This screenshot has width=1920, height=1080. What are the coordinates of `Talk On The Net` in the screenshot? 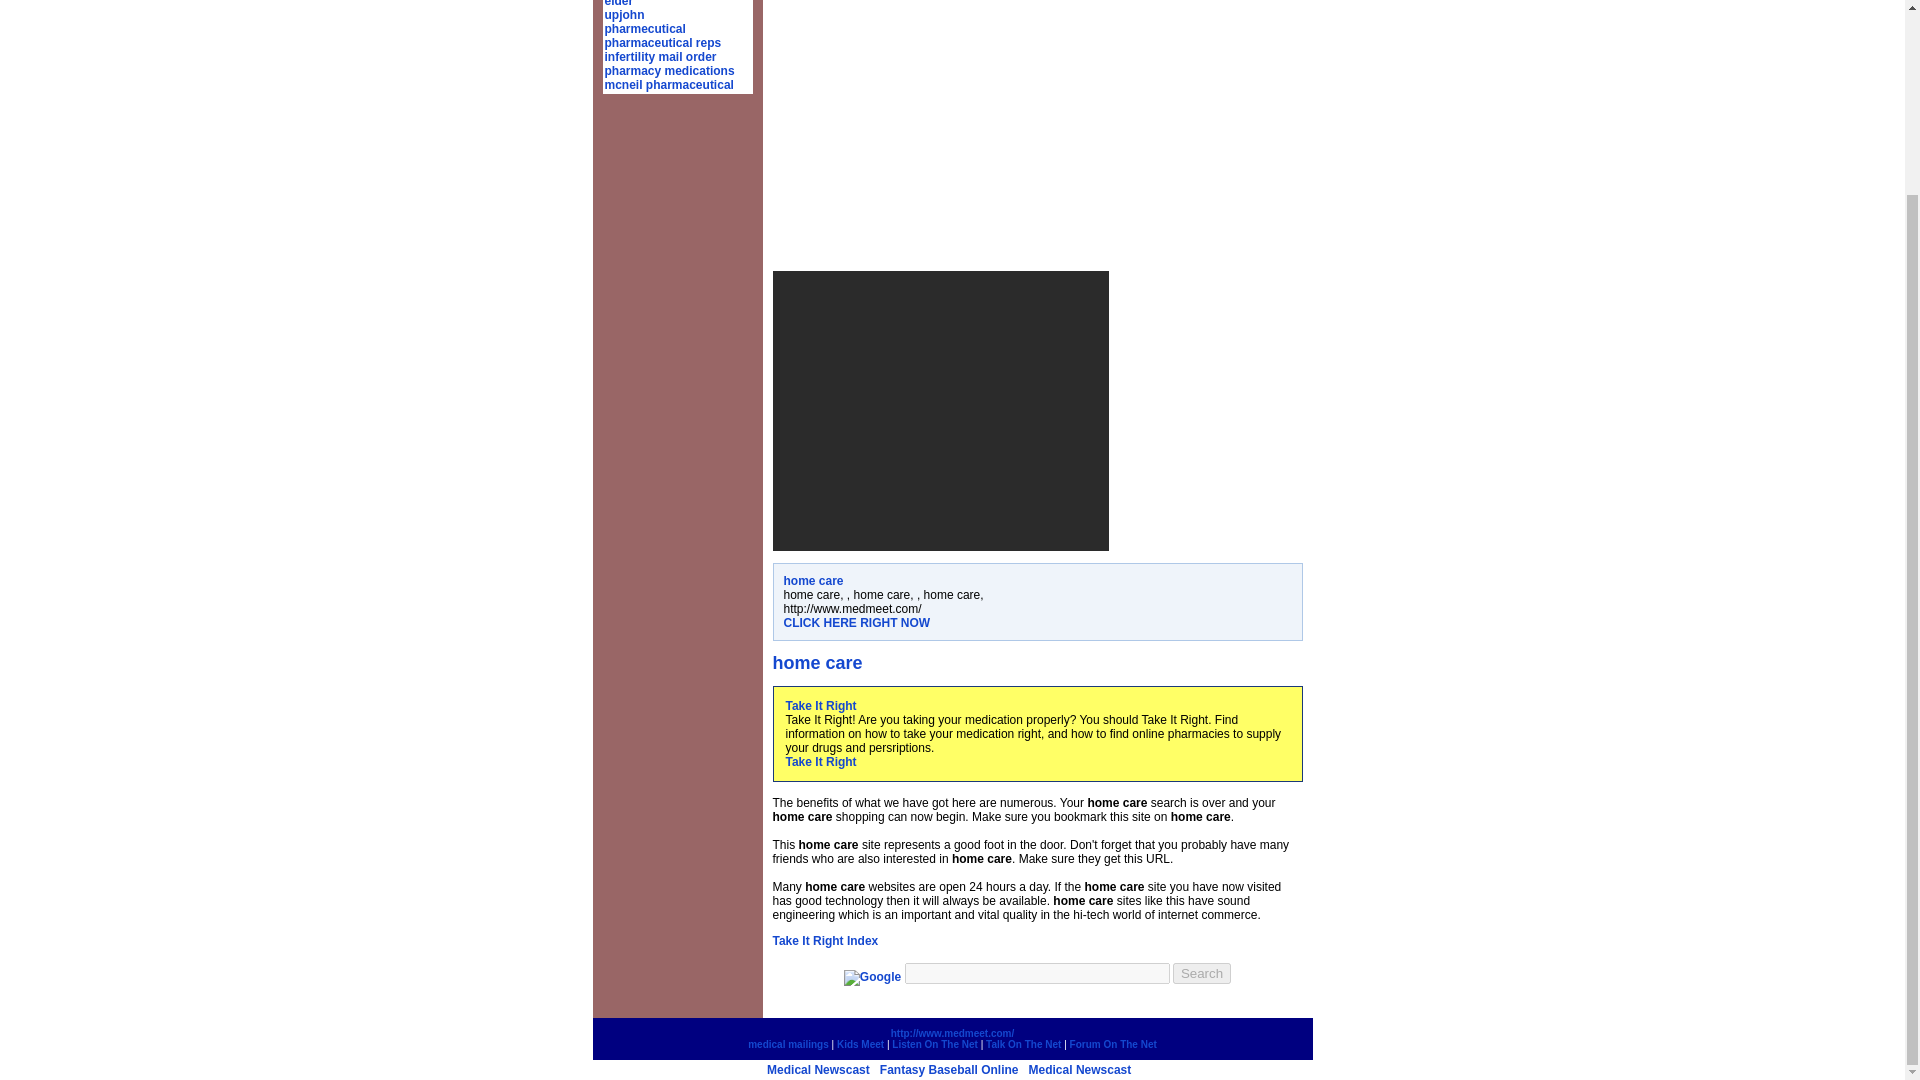 It's located at (1024, 1044).